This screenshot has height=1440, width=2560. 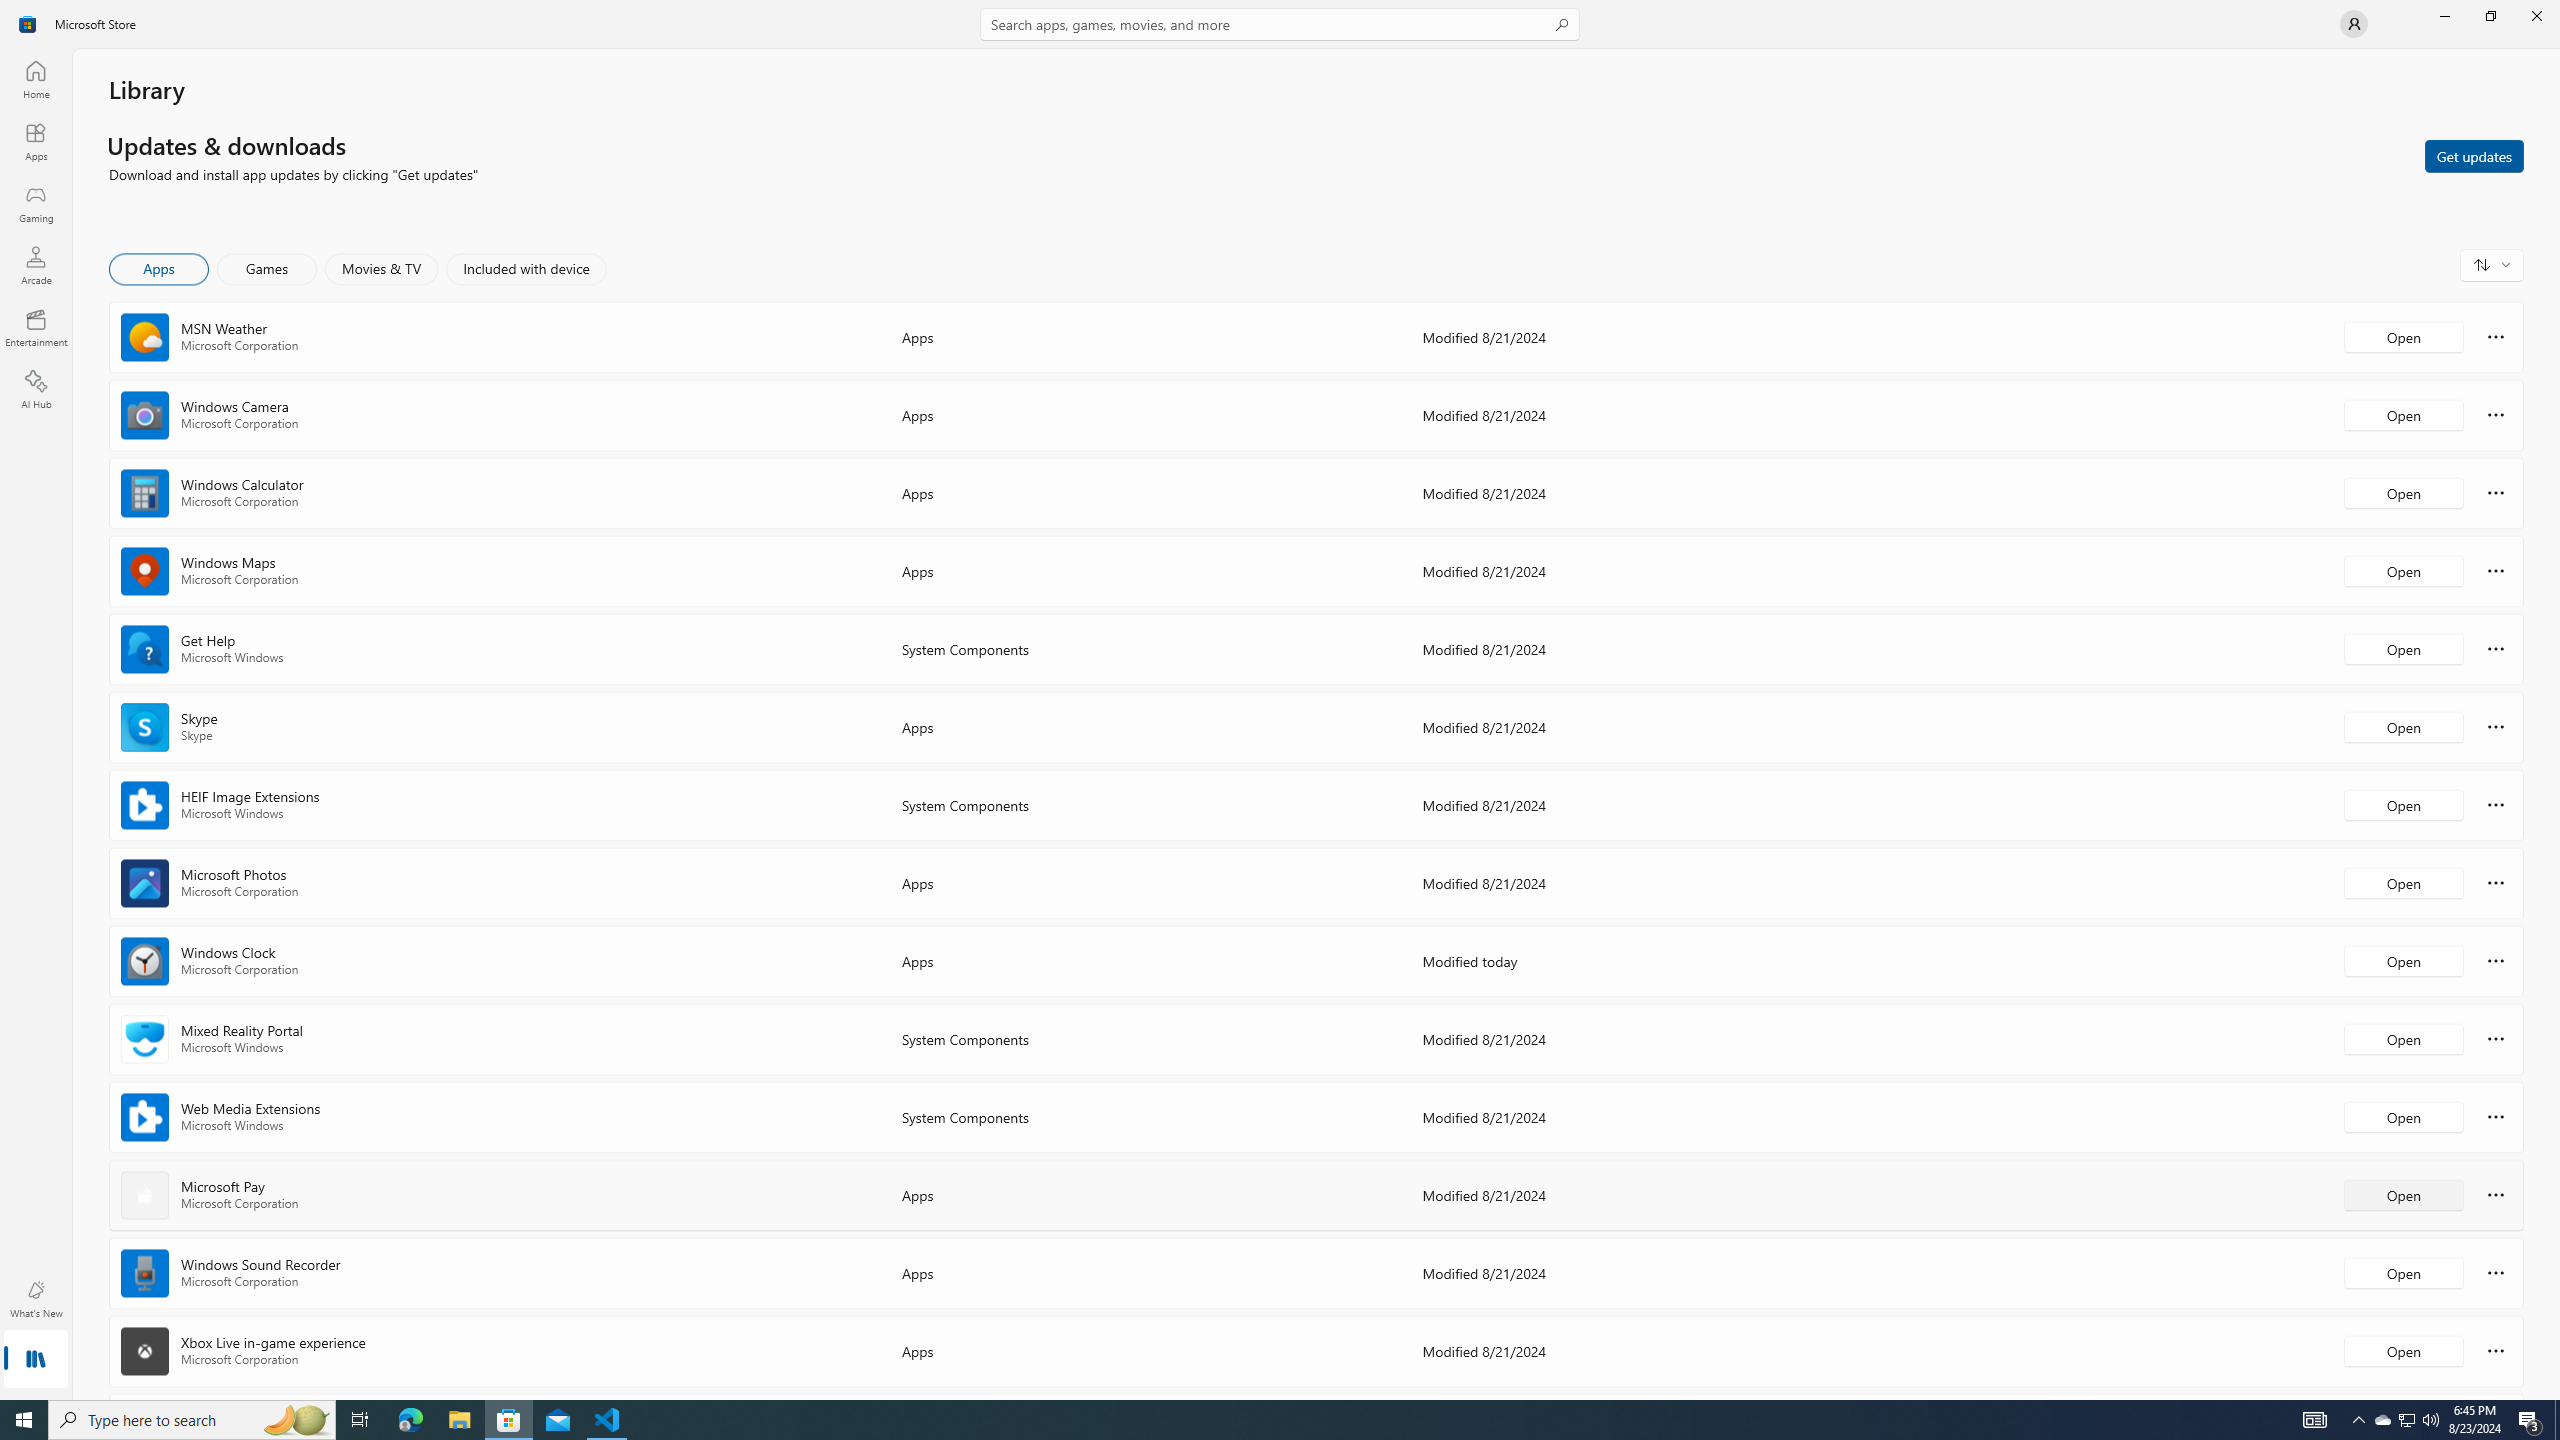 What do you see at coordinates (267, 269) in the screenshot?
I see `Games` at bounding box center [267, 269].